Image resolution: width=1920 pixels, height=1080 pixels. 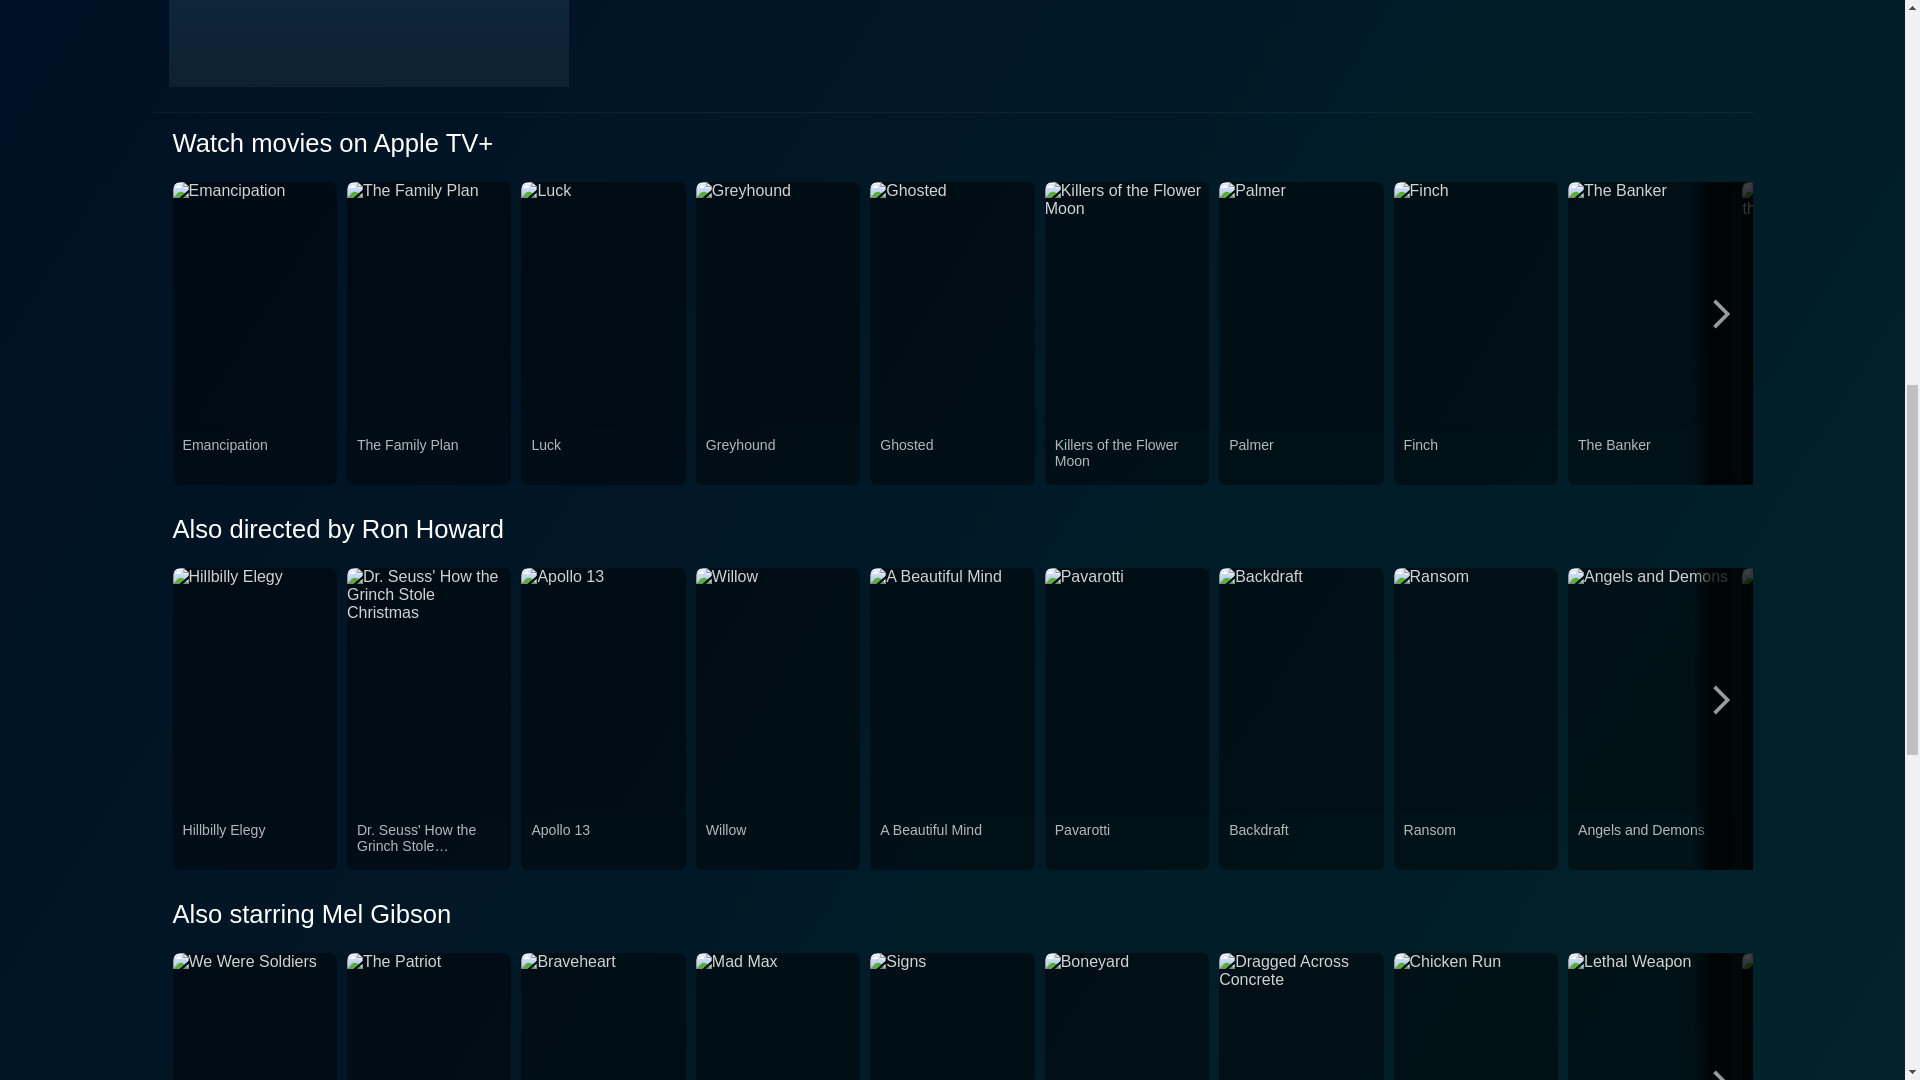 I want to click on The Boy, the Mole, the Fox and the Horse, so click(x=1824, y=457).